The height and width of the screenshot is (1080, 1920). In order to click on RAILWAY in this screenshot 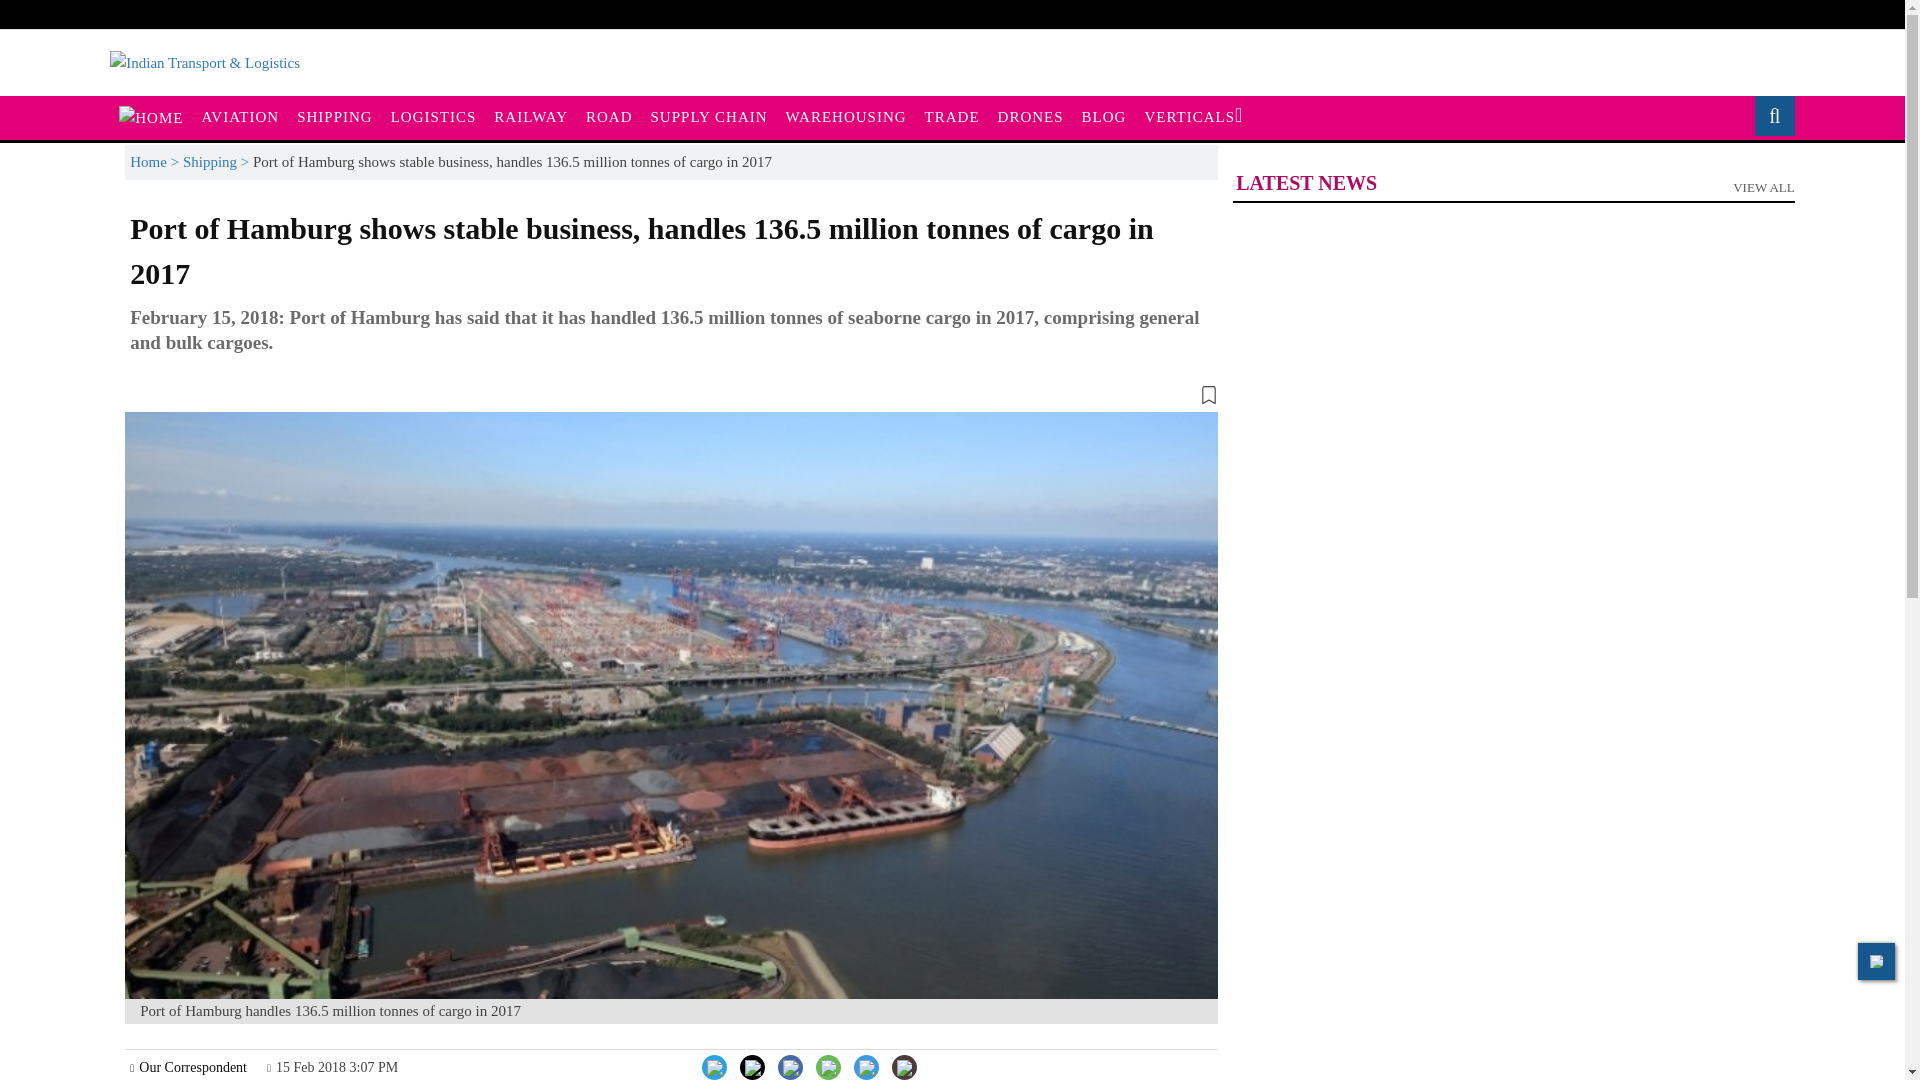, I will do `click(531, 118)`.